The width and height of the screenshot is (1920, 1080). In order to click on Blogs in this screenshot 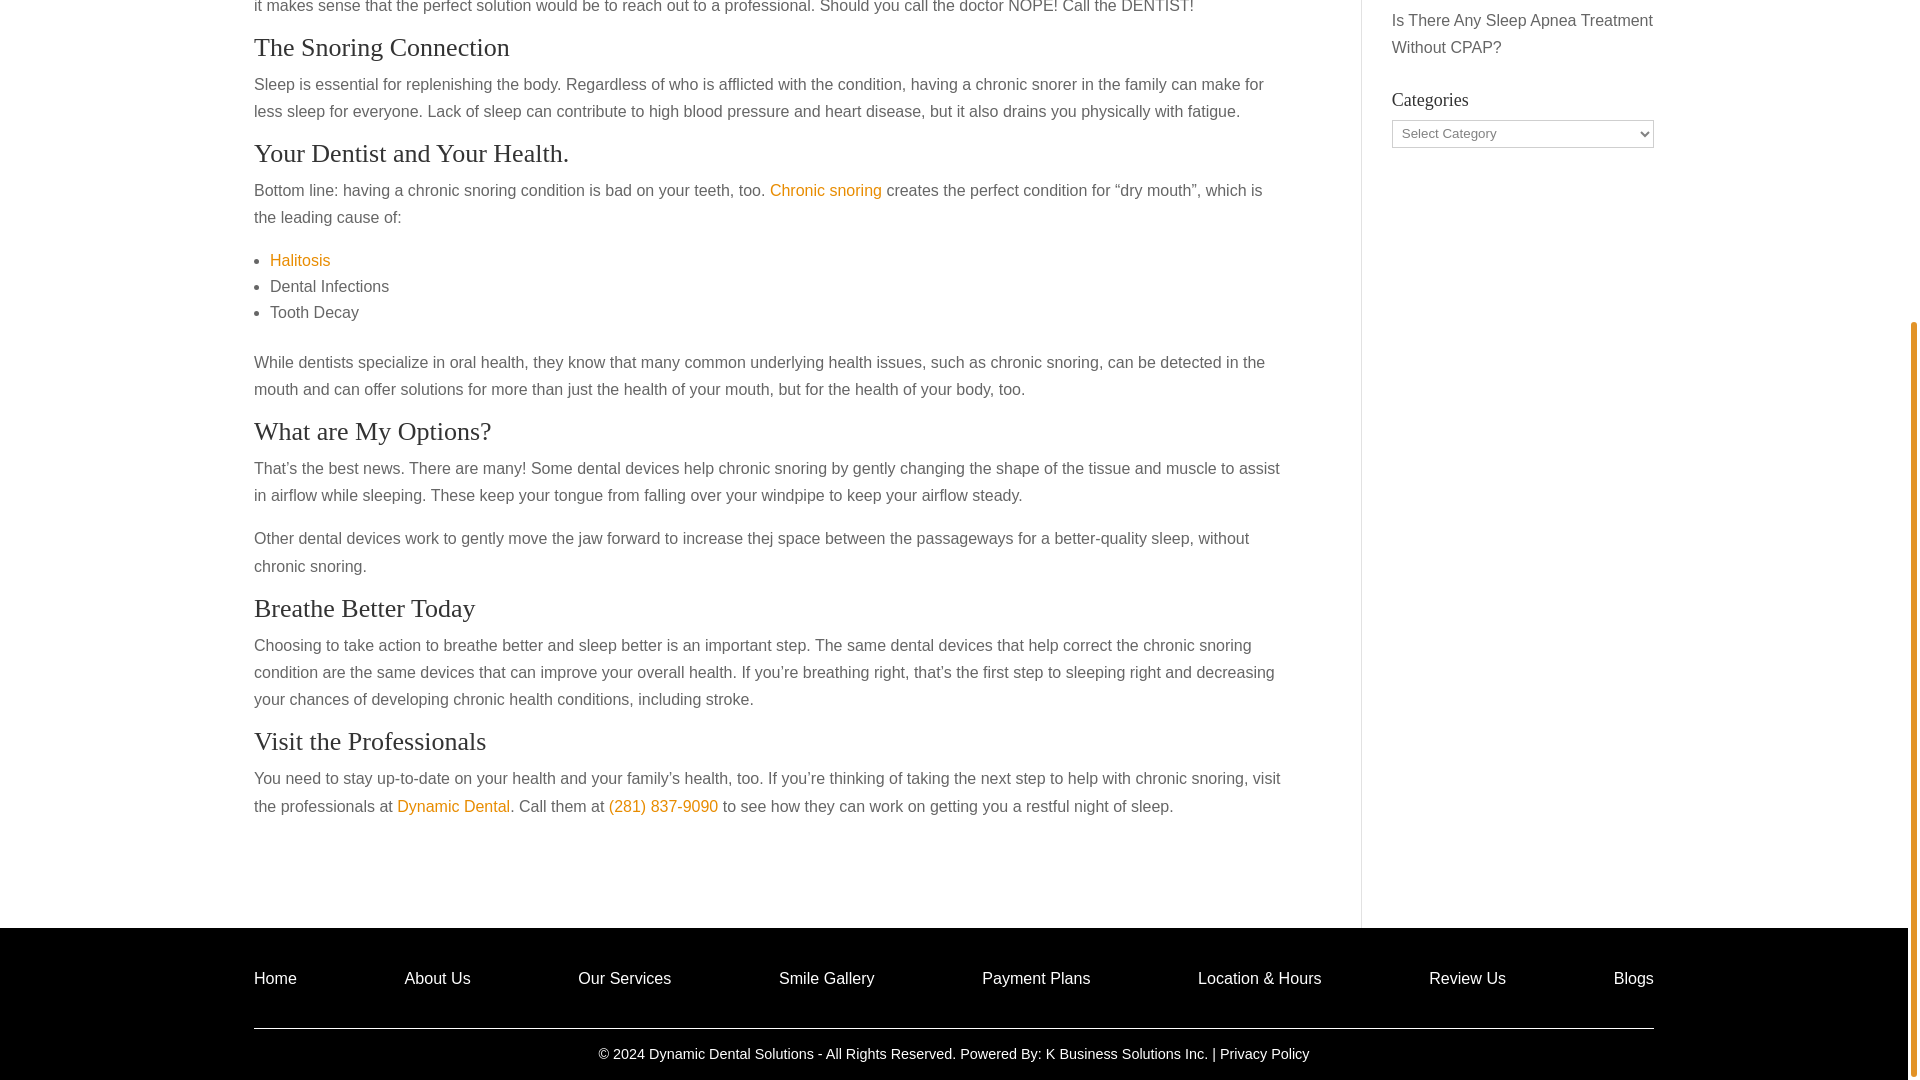, I will do `click(1634, 981)`.